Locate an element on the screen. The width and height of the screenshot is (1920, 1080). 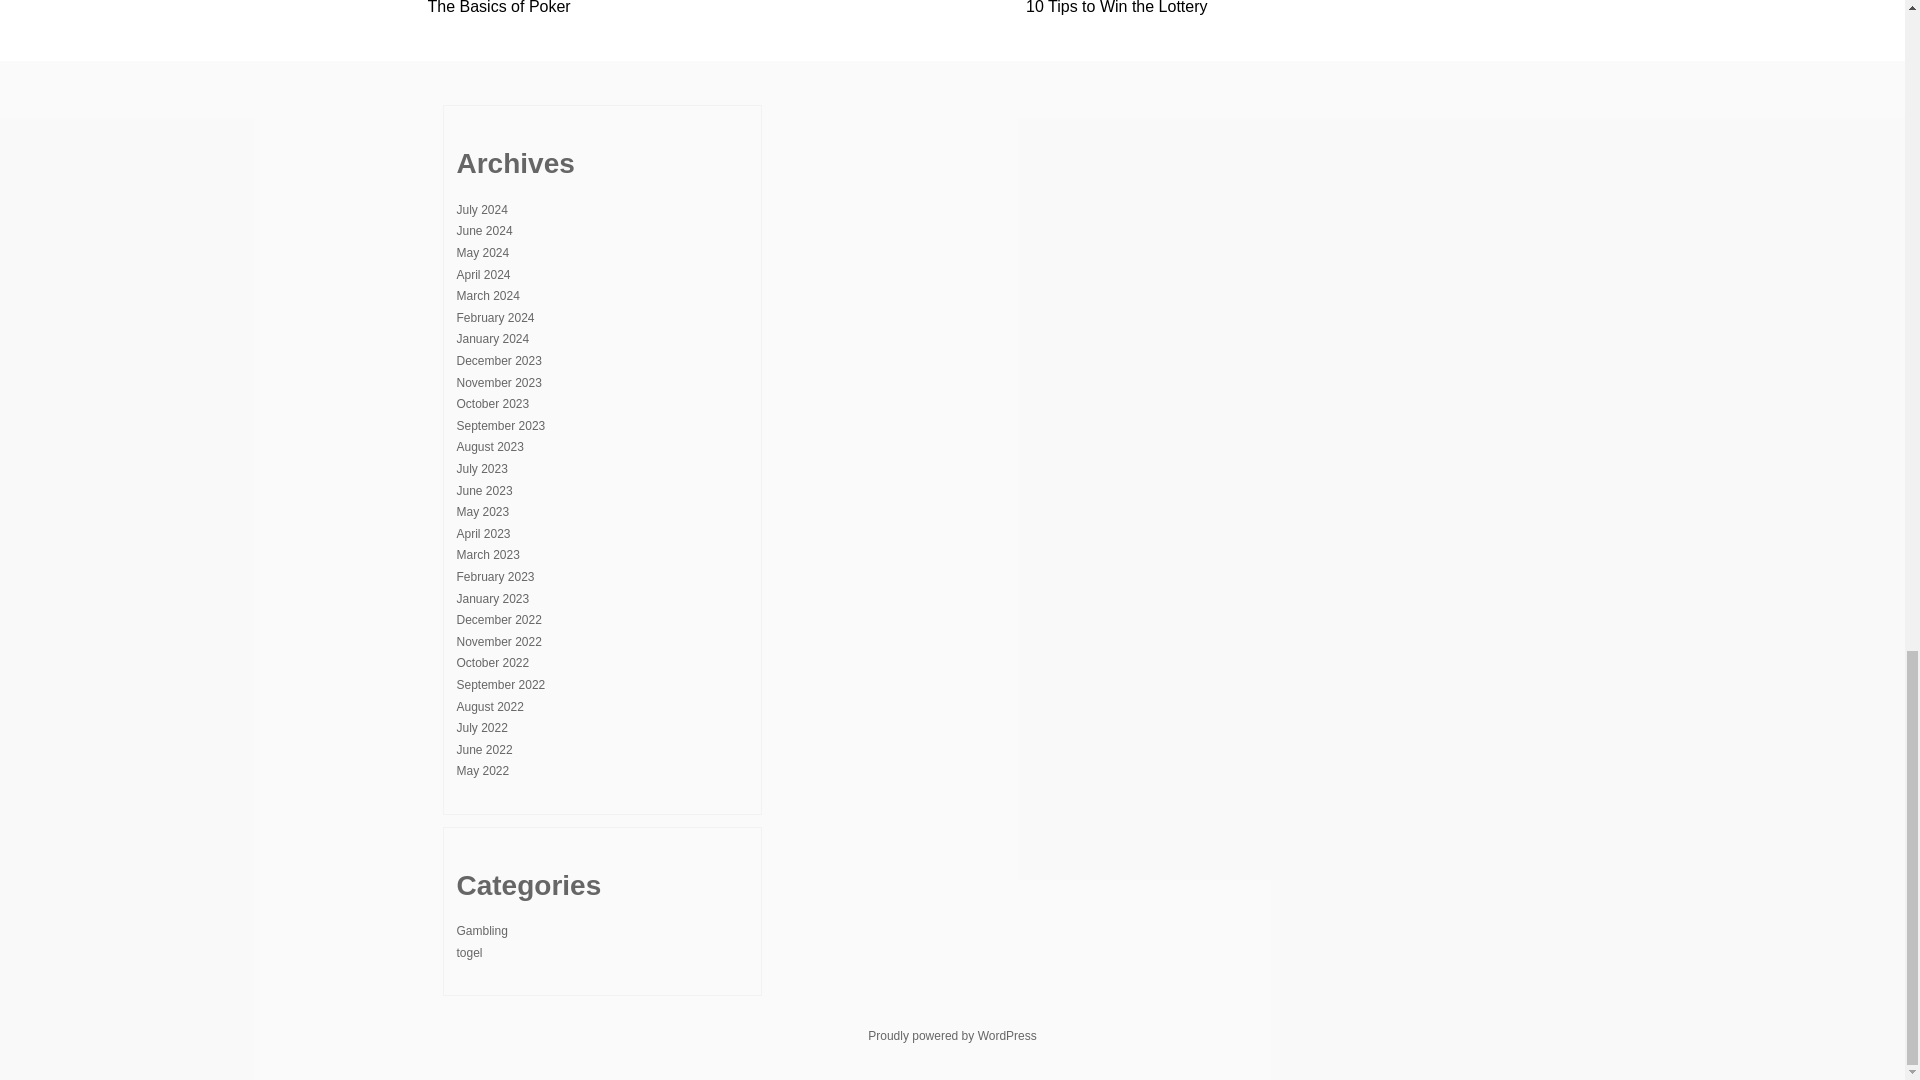
The Basics of Poker is located at coordinates (499, 8).